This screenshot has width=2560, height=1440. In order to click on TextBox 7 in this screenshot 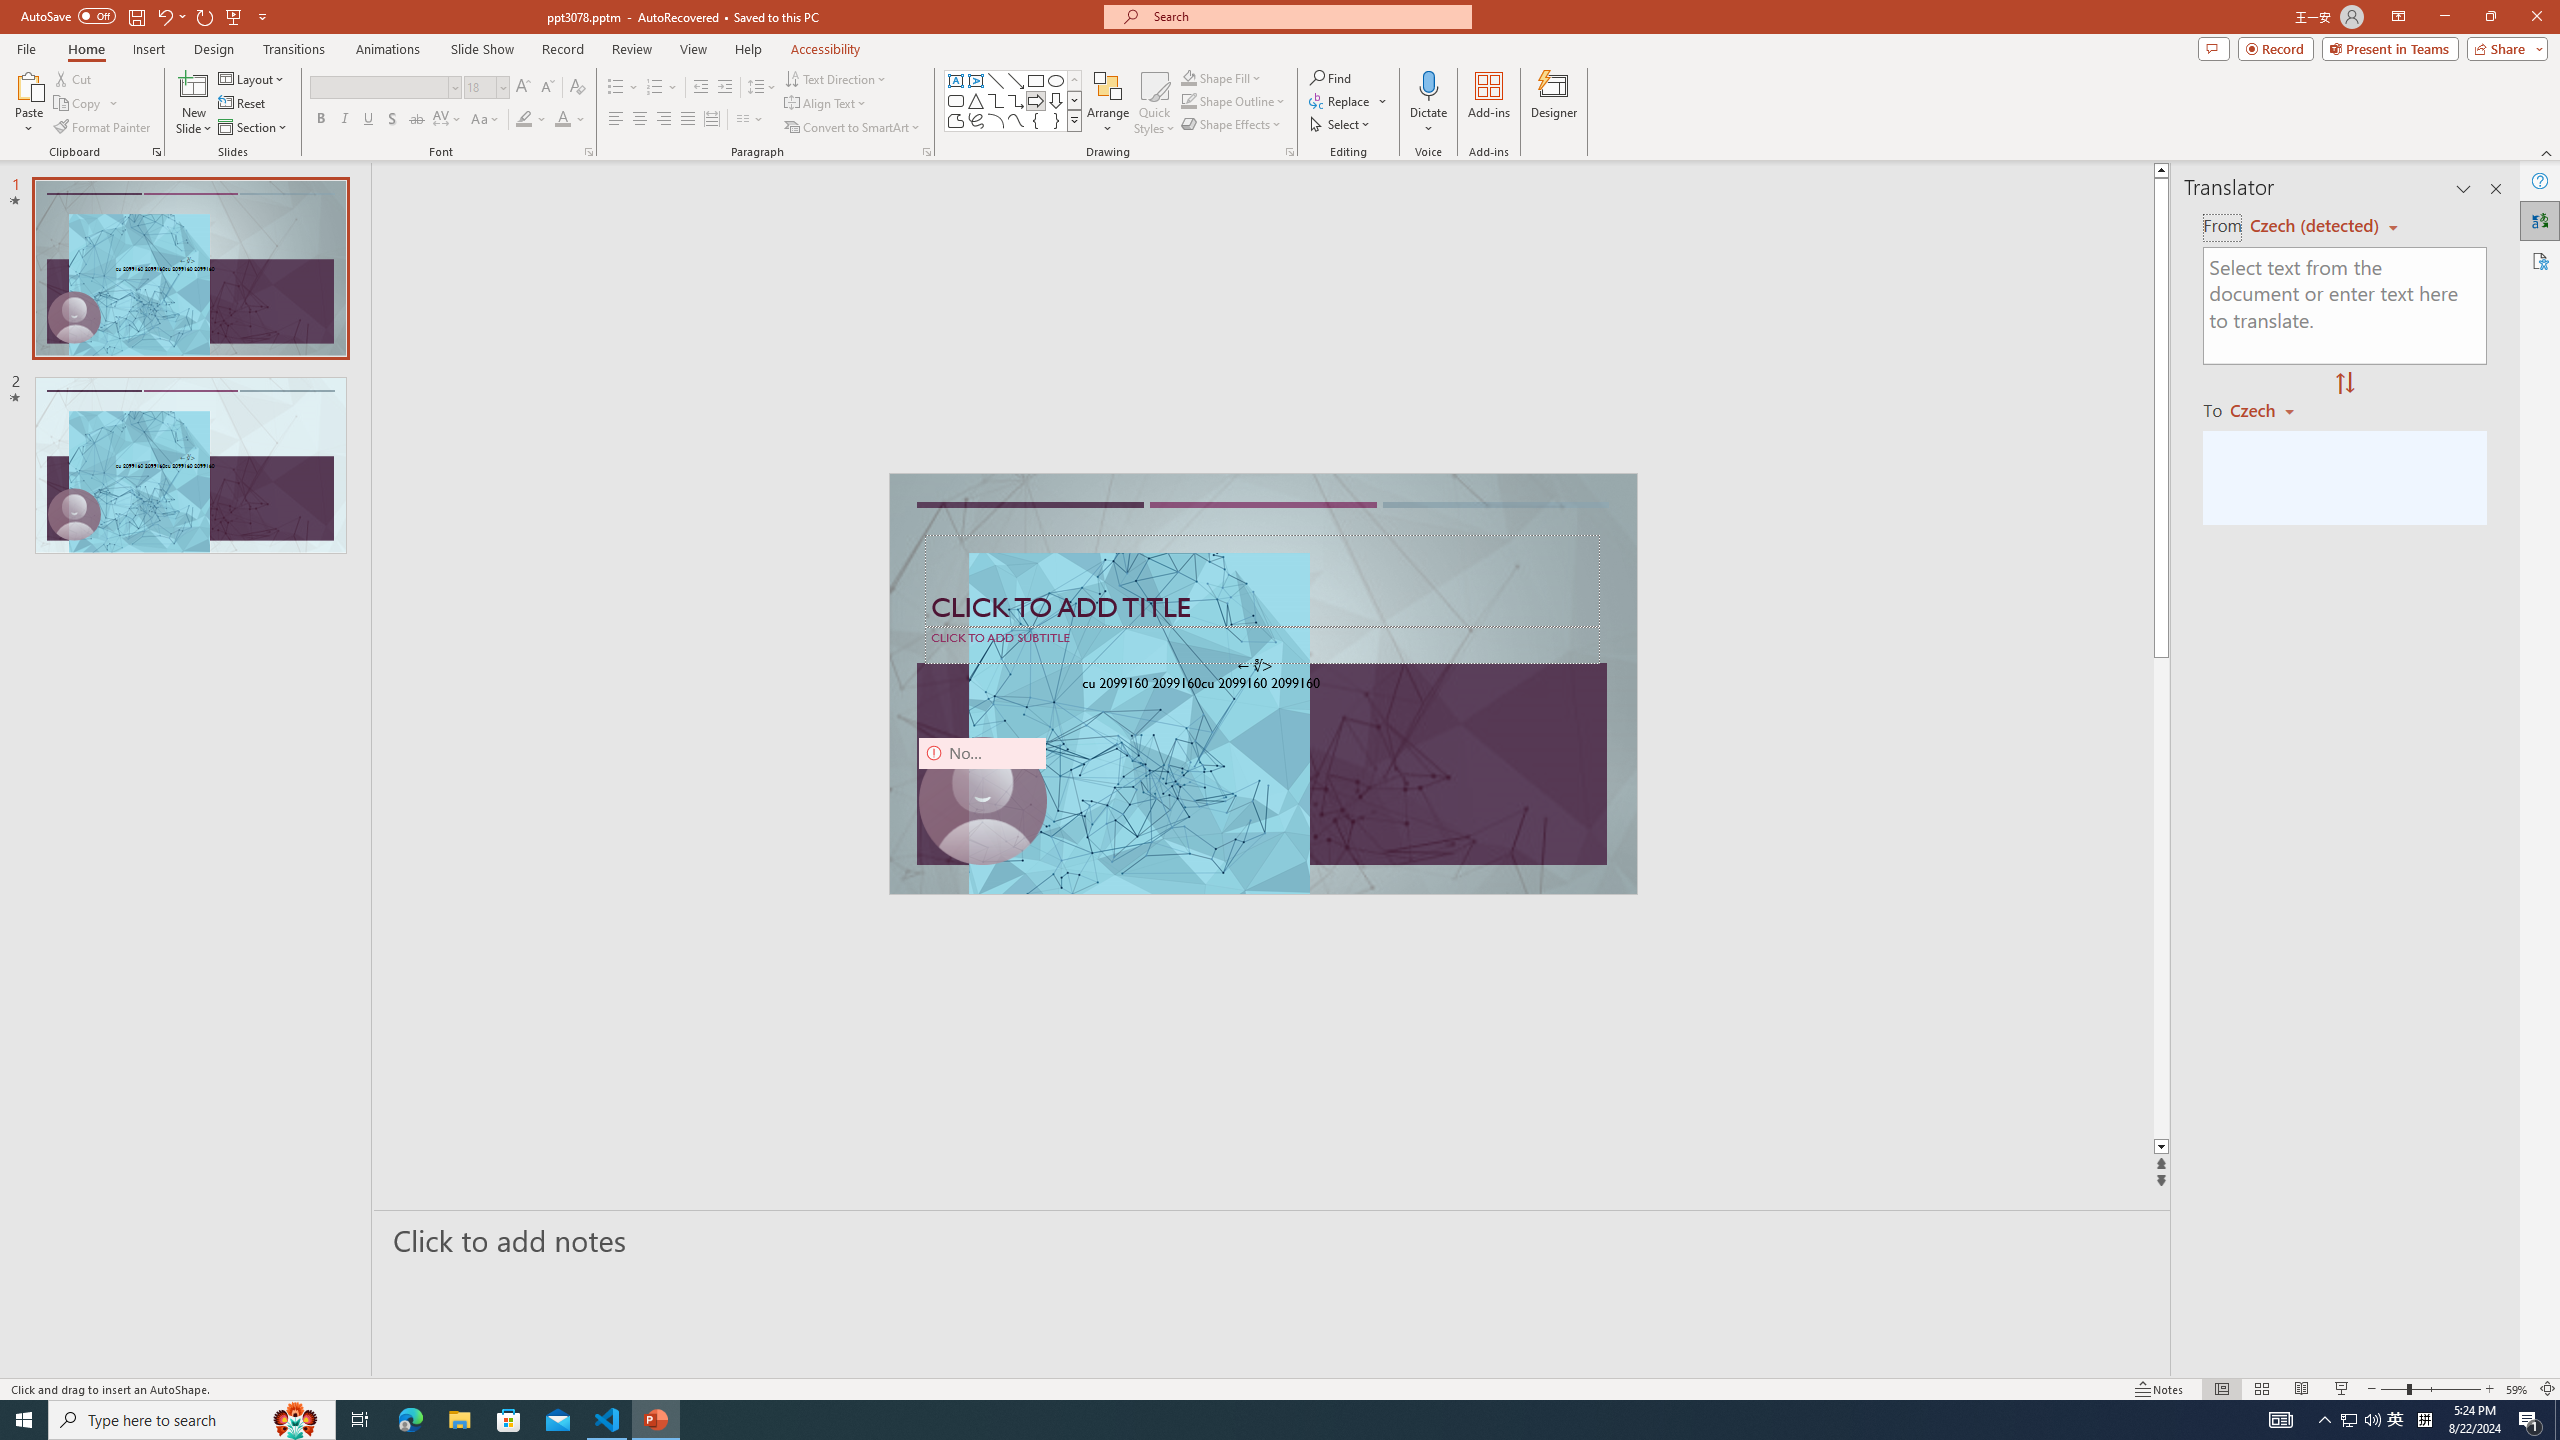, I will do `click(1255, 666)`.